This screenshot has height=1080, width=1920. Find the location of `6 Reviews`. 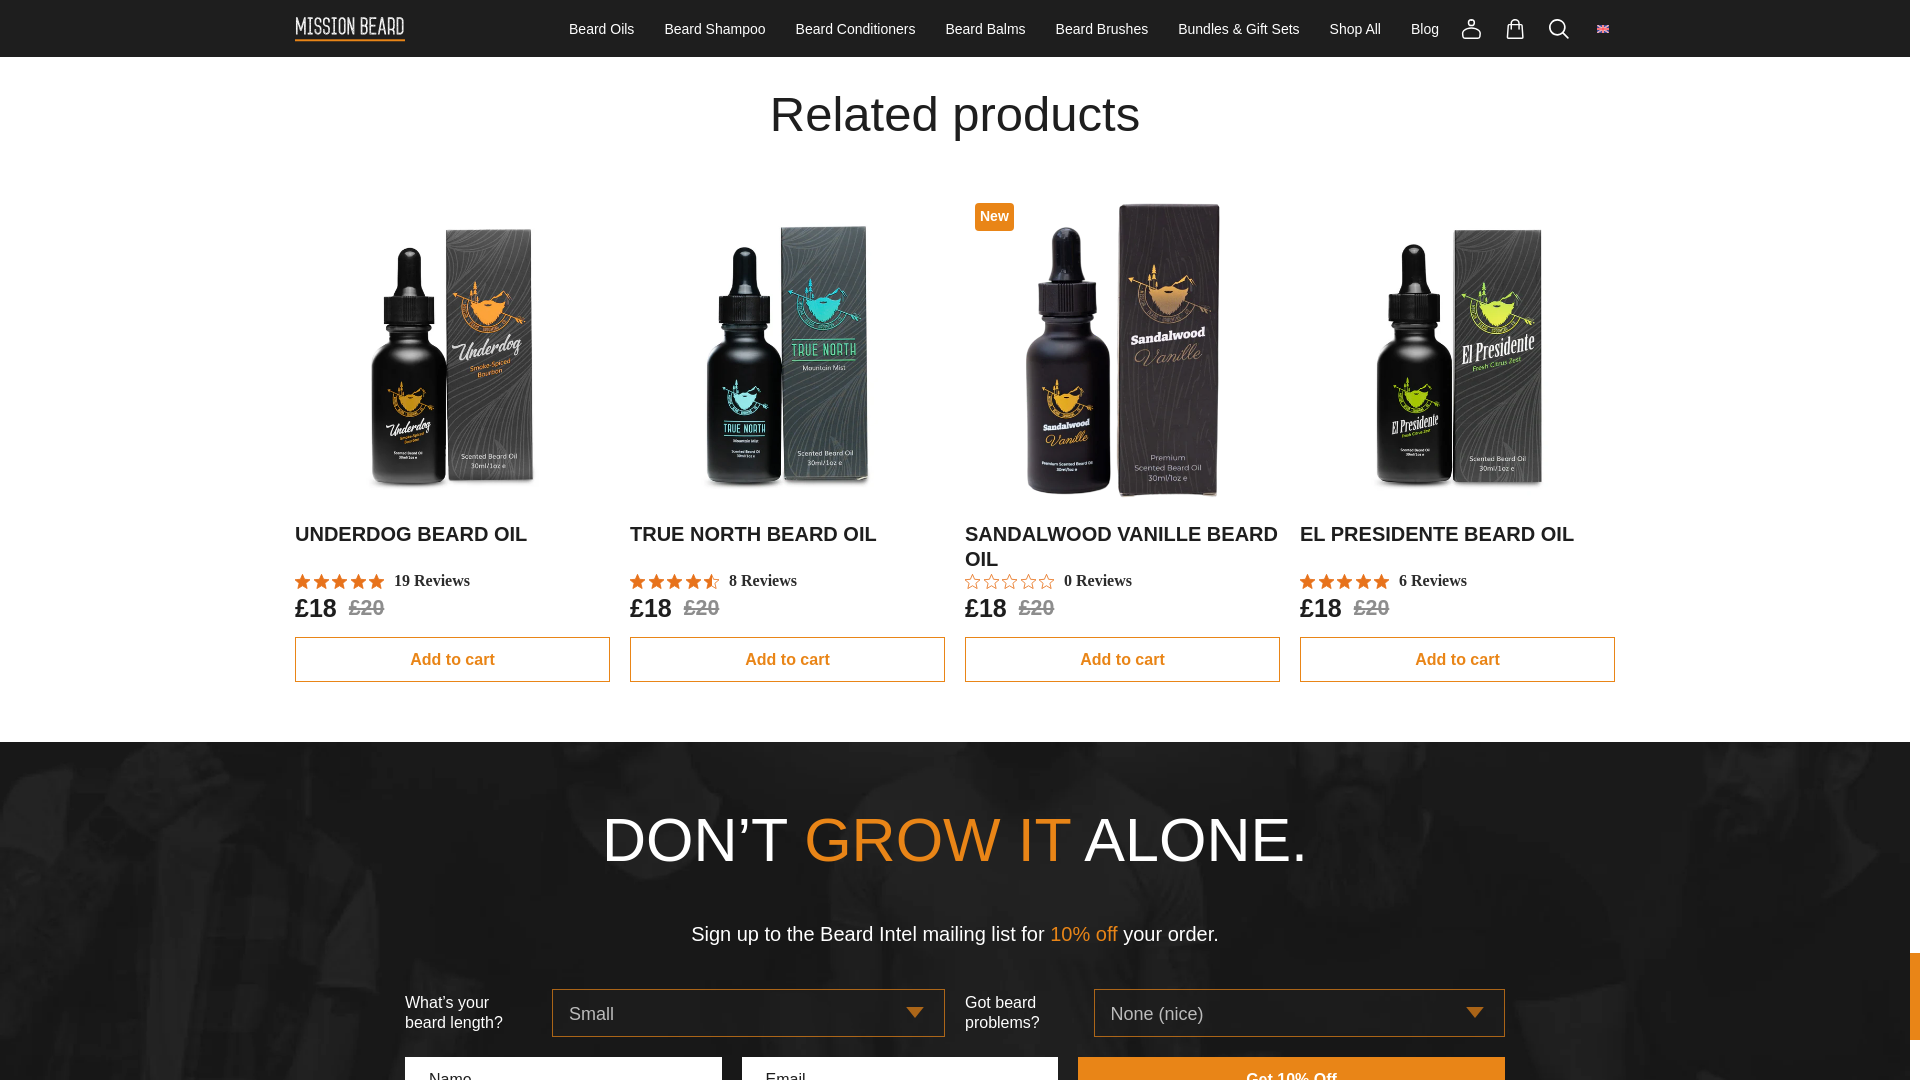

6 Reviews is located at coordinates (1382, 580).